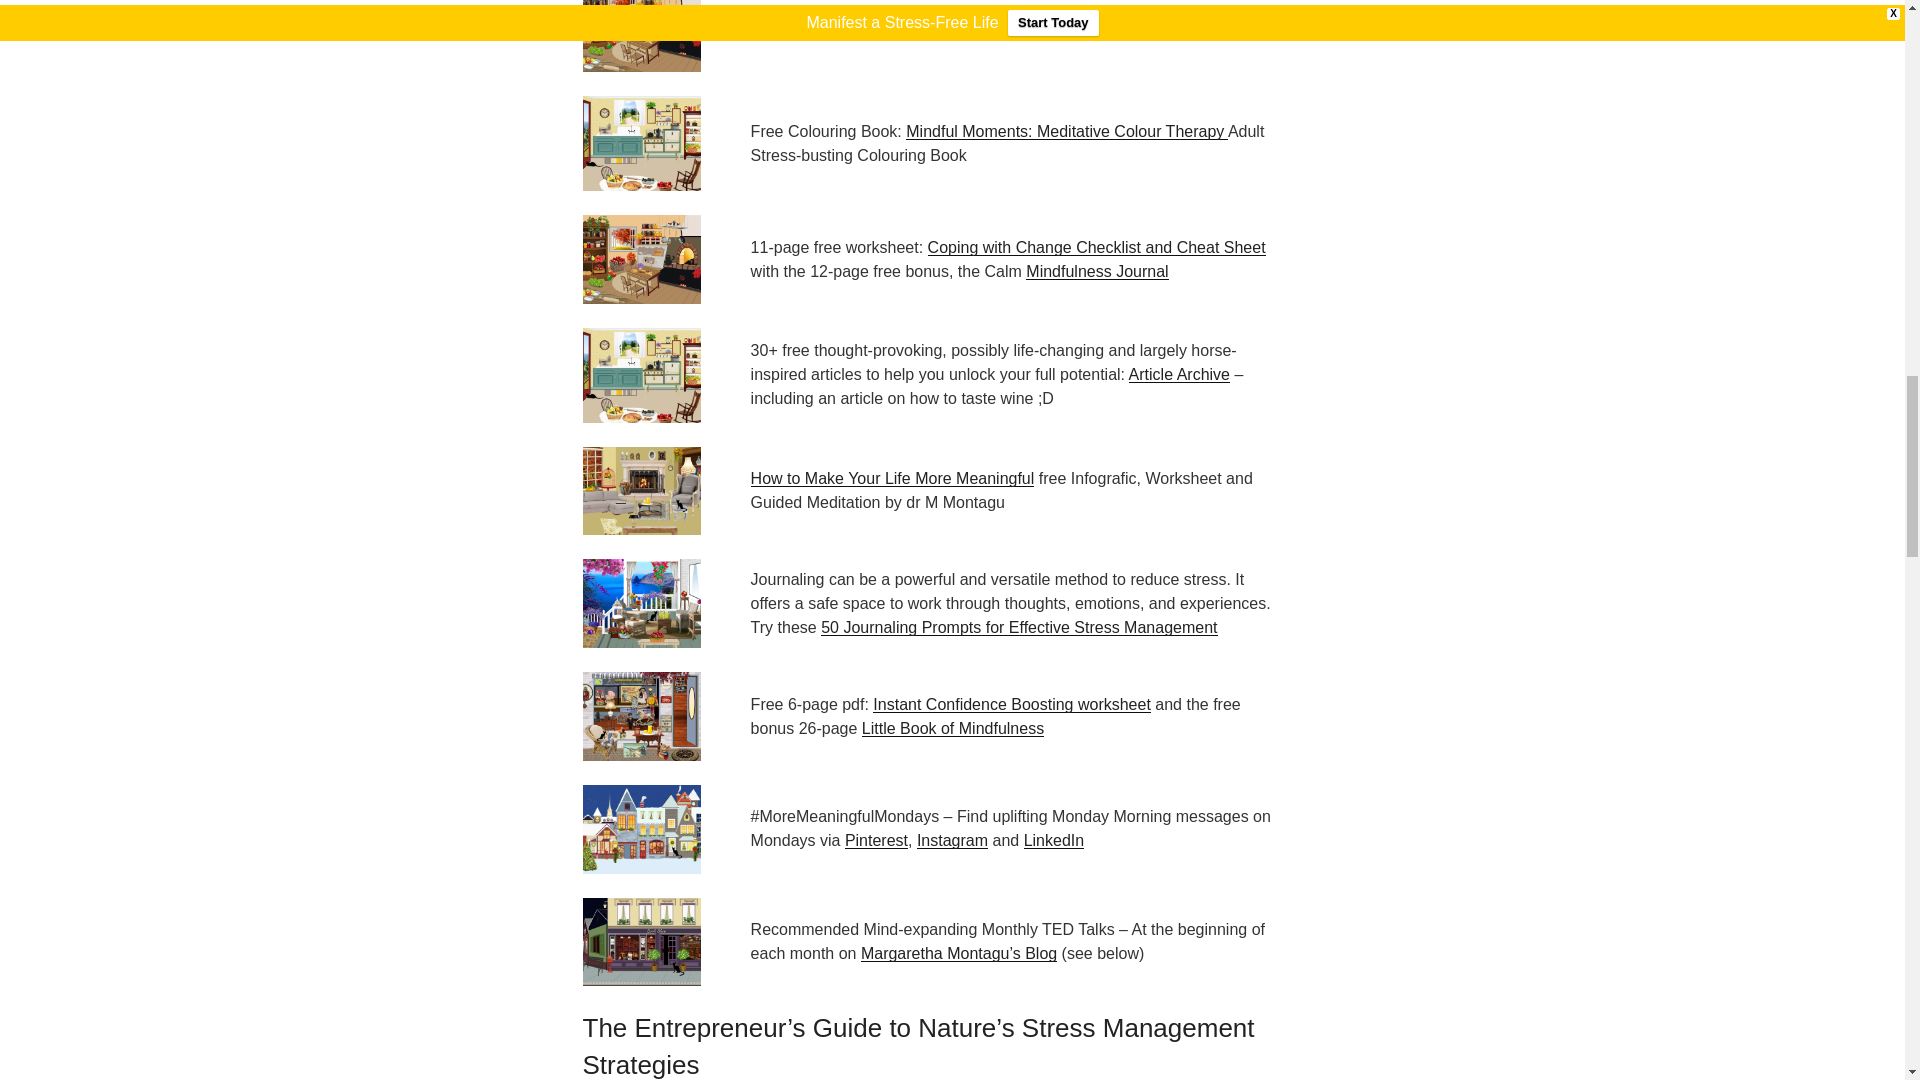  I want to click on Instagram, so click(952, 840).